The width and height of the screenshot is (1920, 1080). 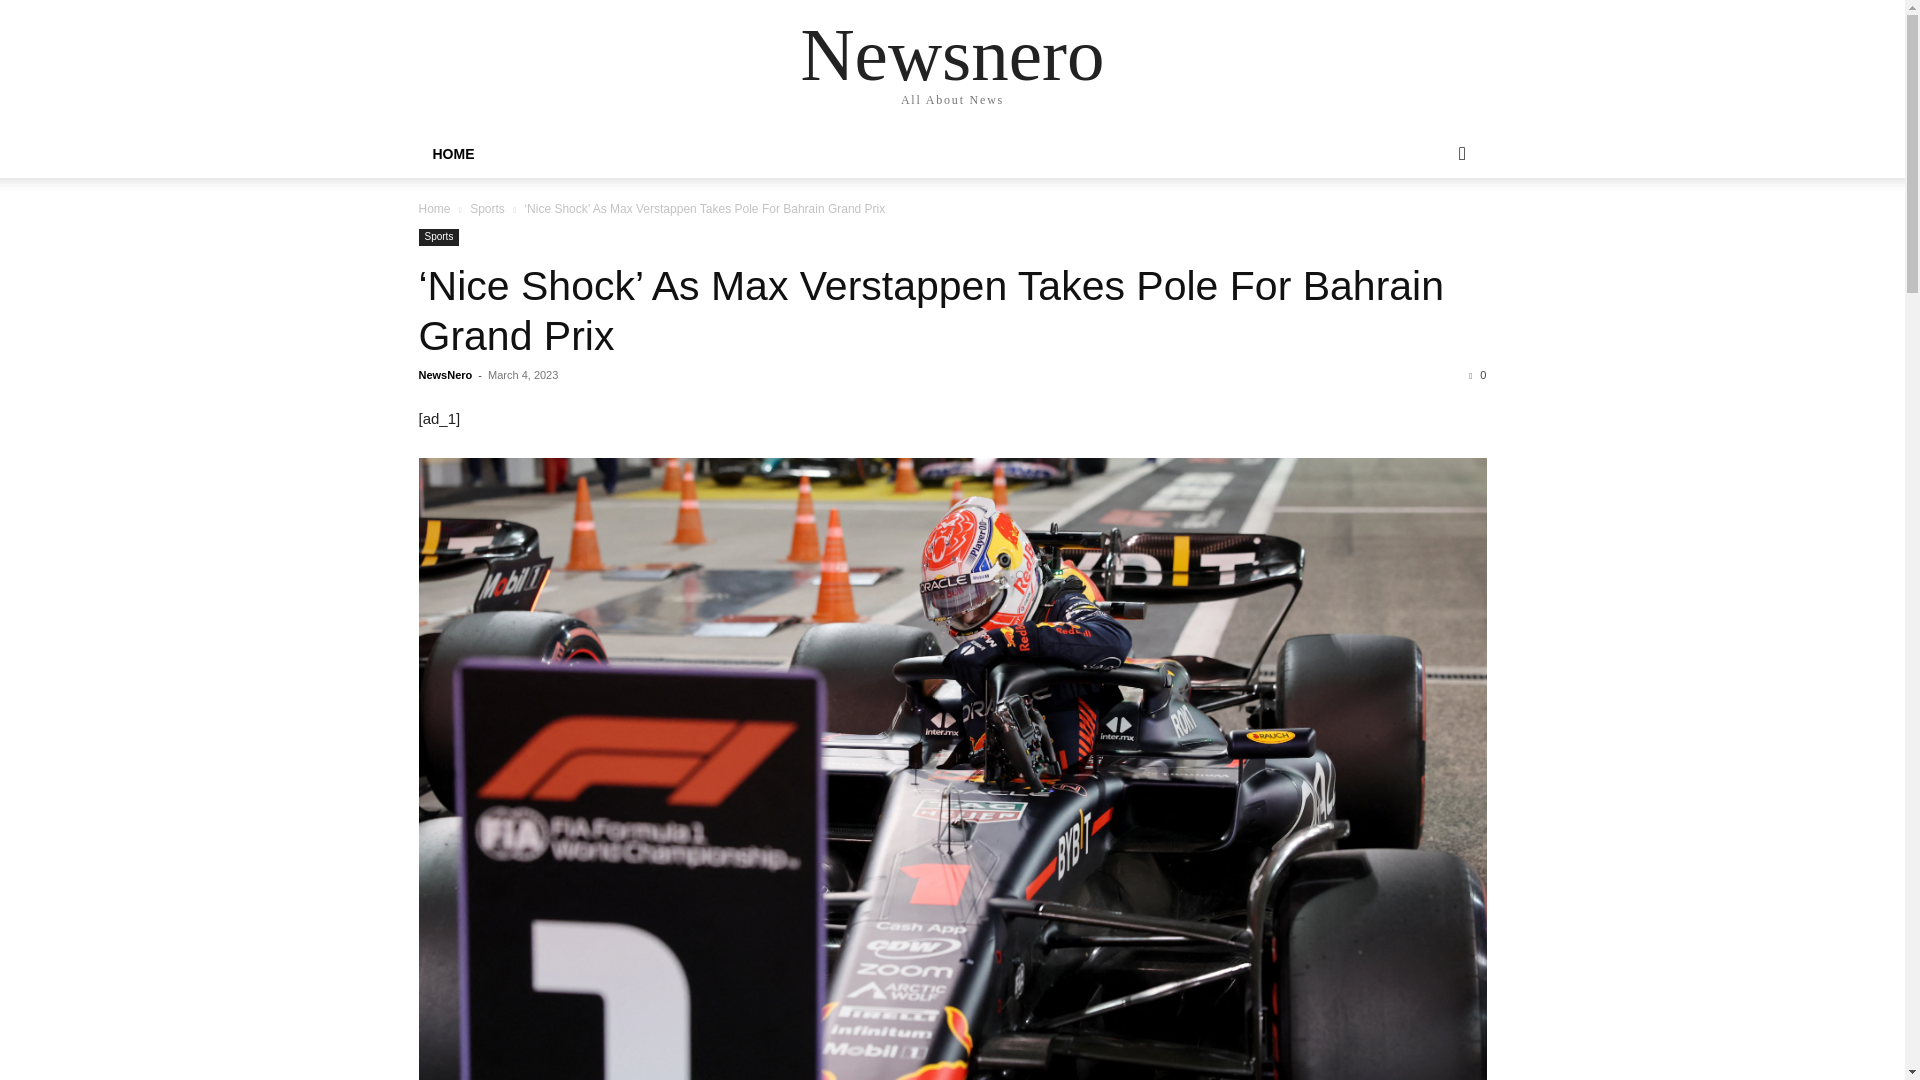 I want to click on Sports, so click(x=487, y=208).